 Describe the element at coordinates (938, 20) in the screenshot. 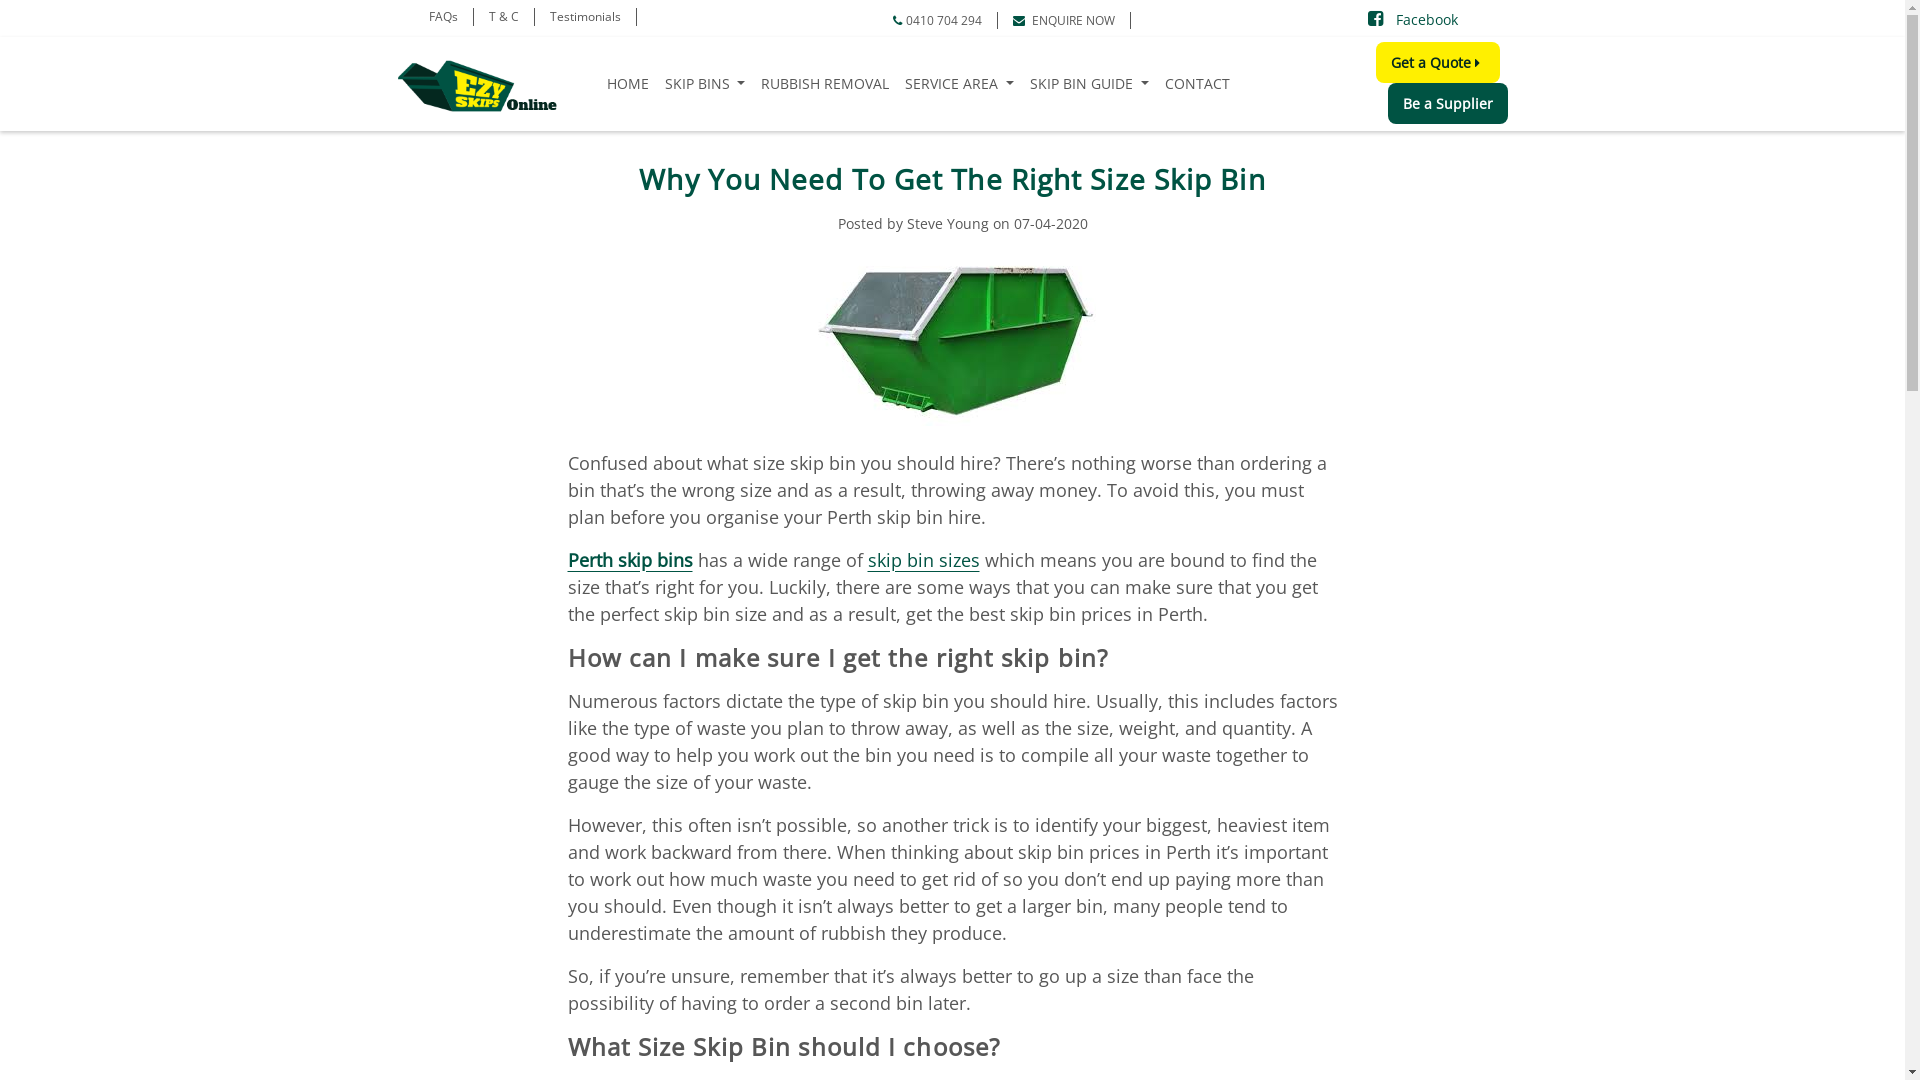

I see `0410 704 294` at that location.